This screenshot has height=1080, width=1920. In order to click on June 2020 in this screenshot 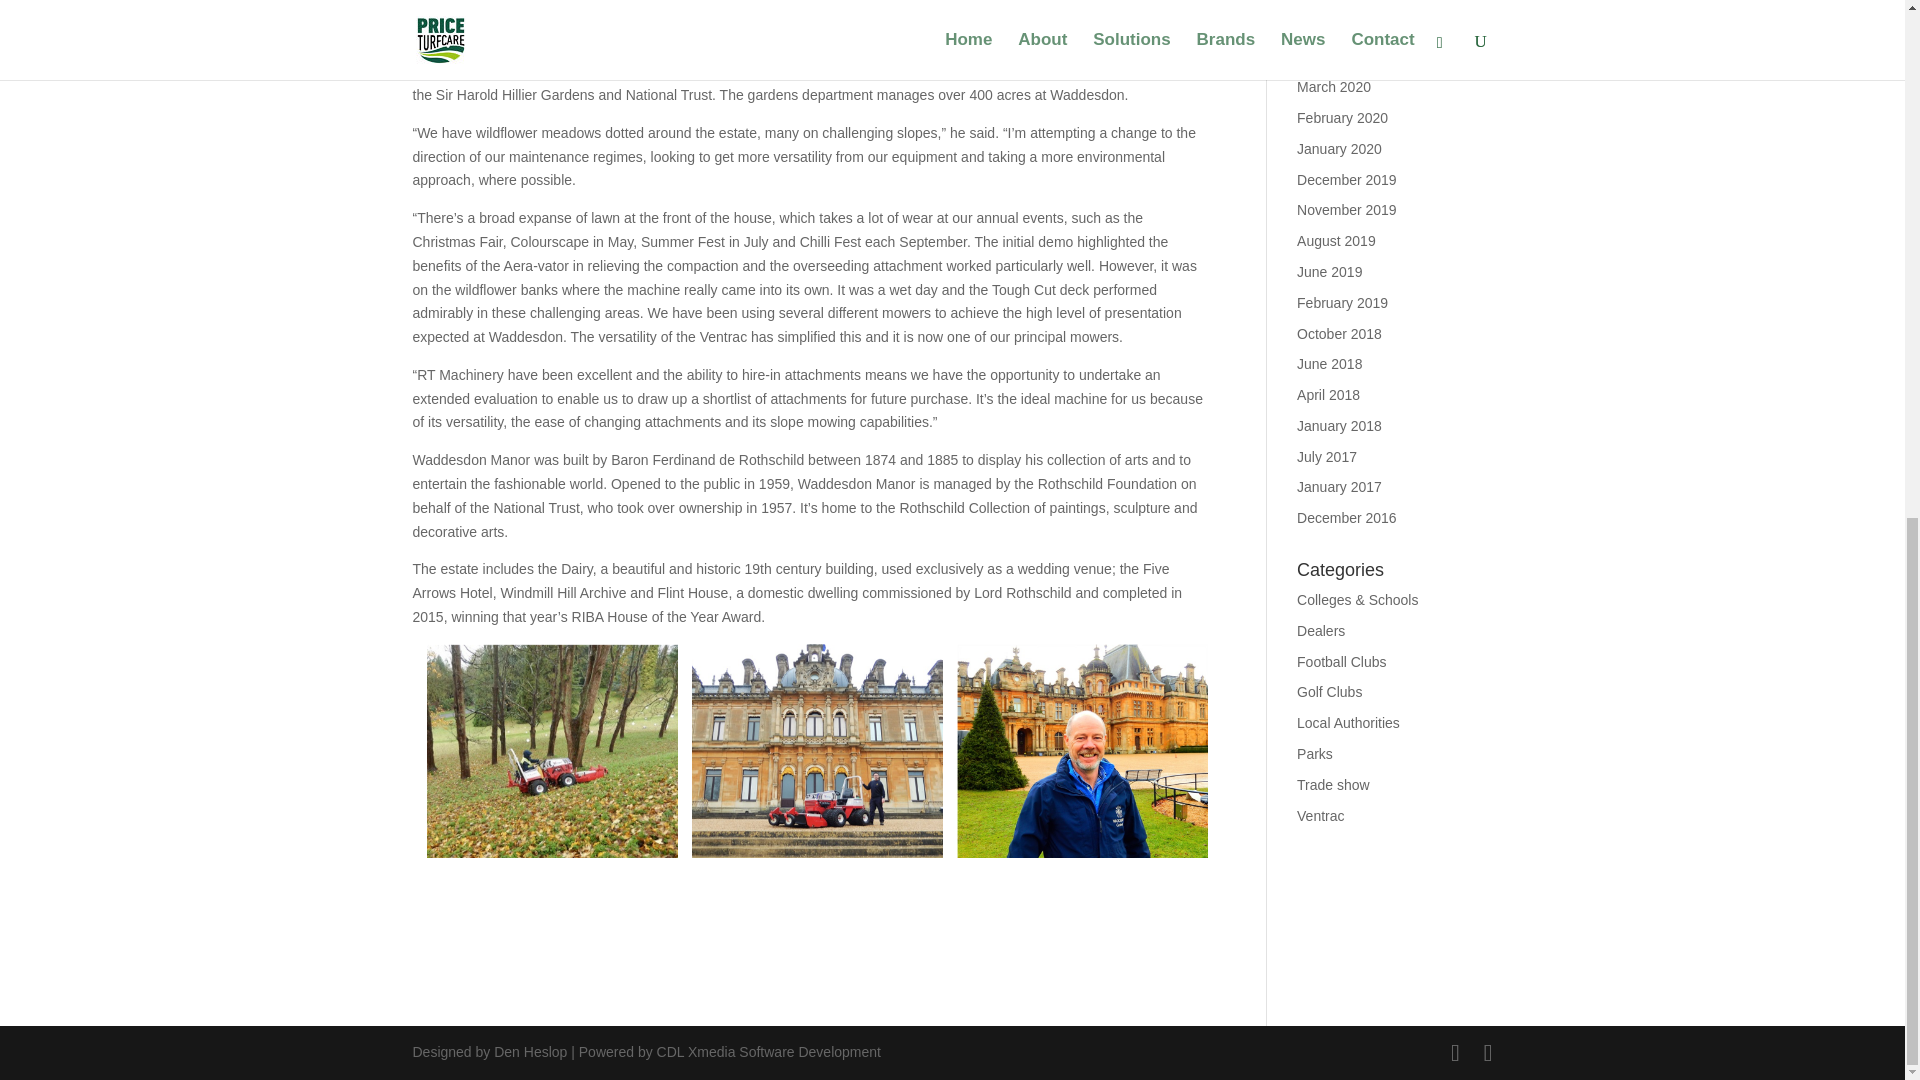, I will do `click(1329, 55)`.